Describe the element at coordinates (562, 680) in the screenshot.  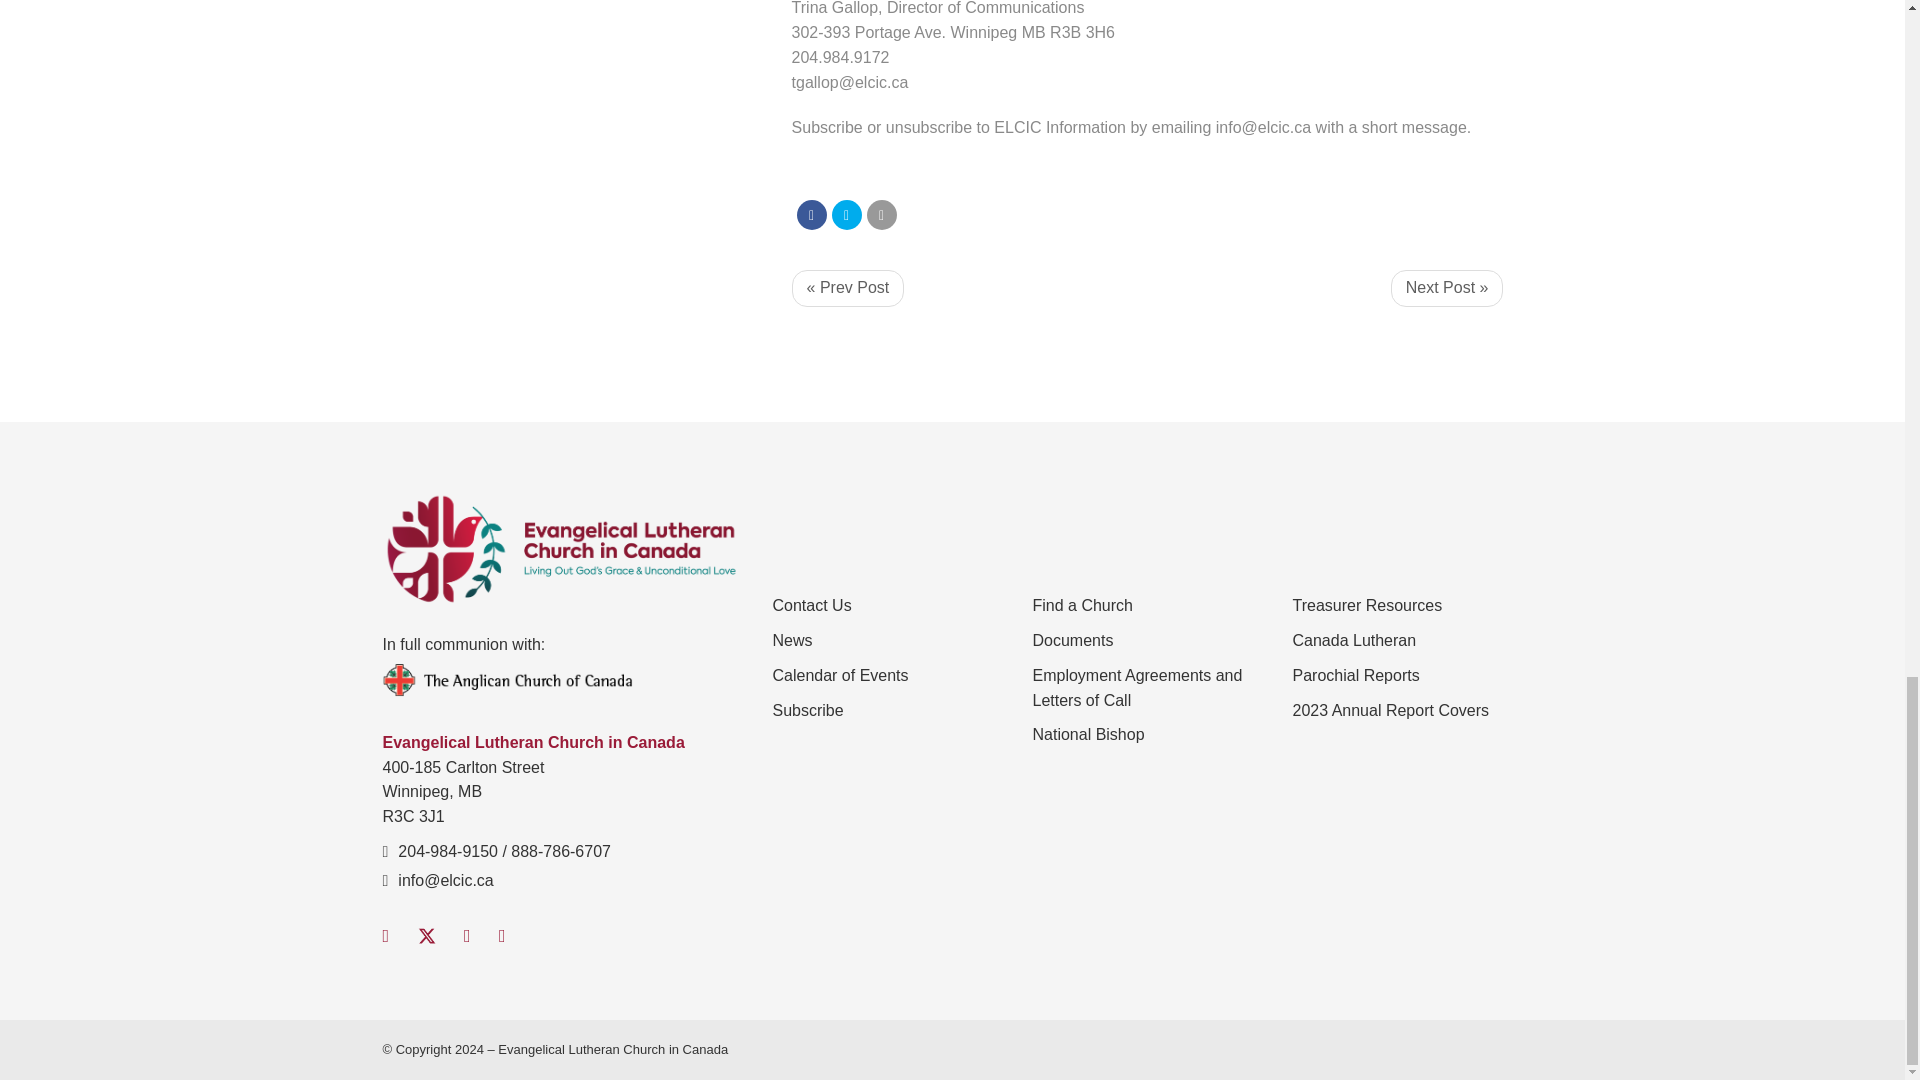
I see `Anglican Church of Canada` at that location.